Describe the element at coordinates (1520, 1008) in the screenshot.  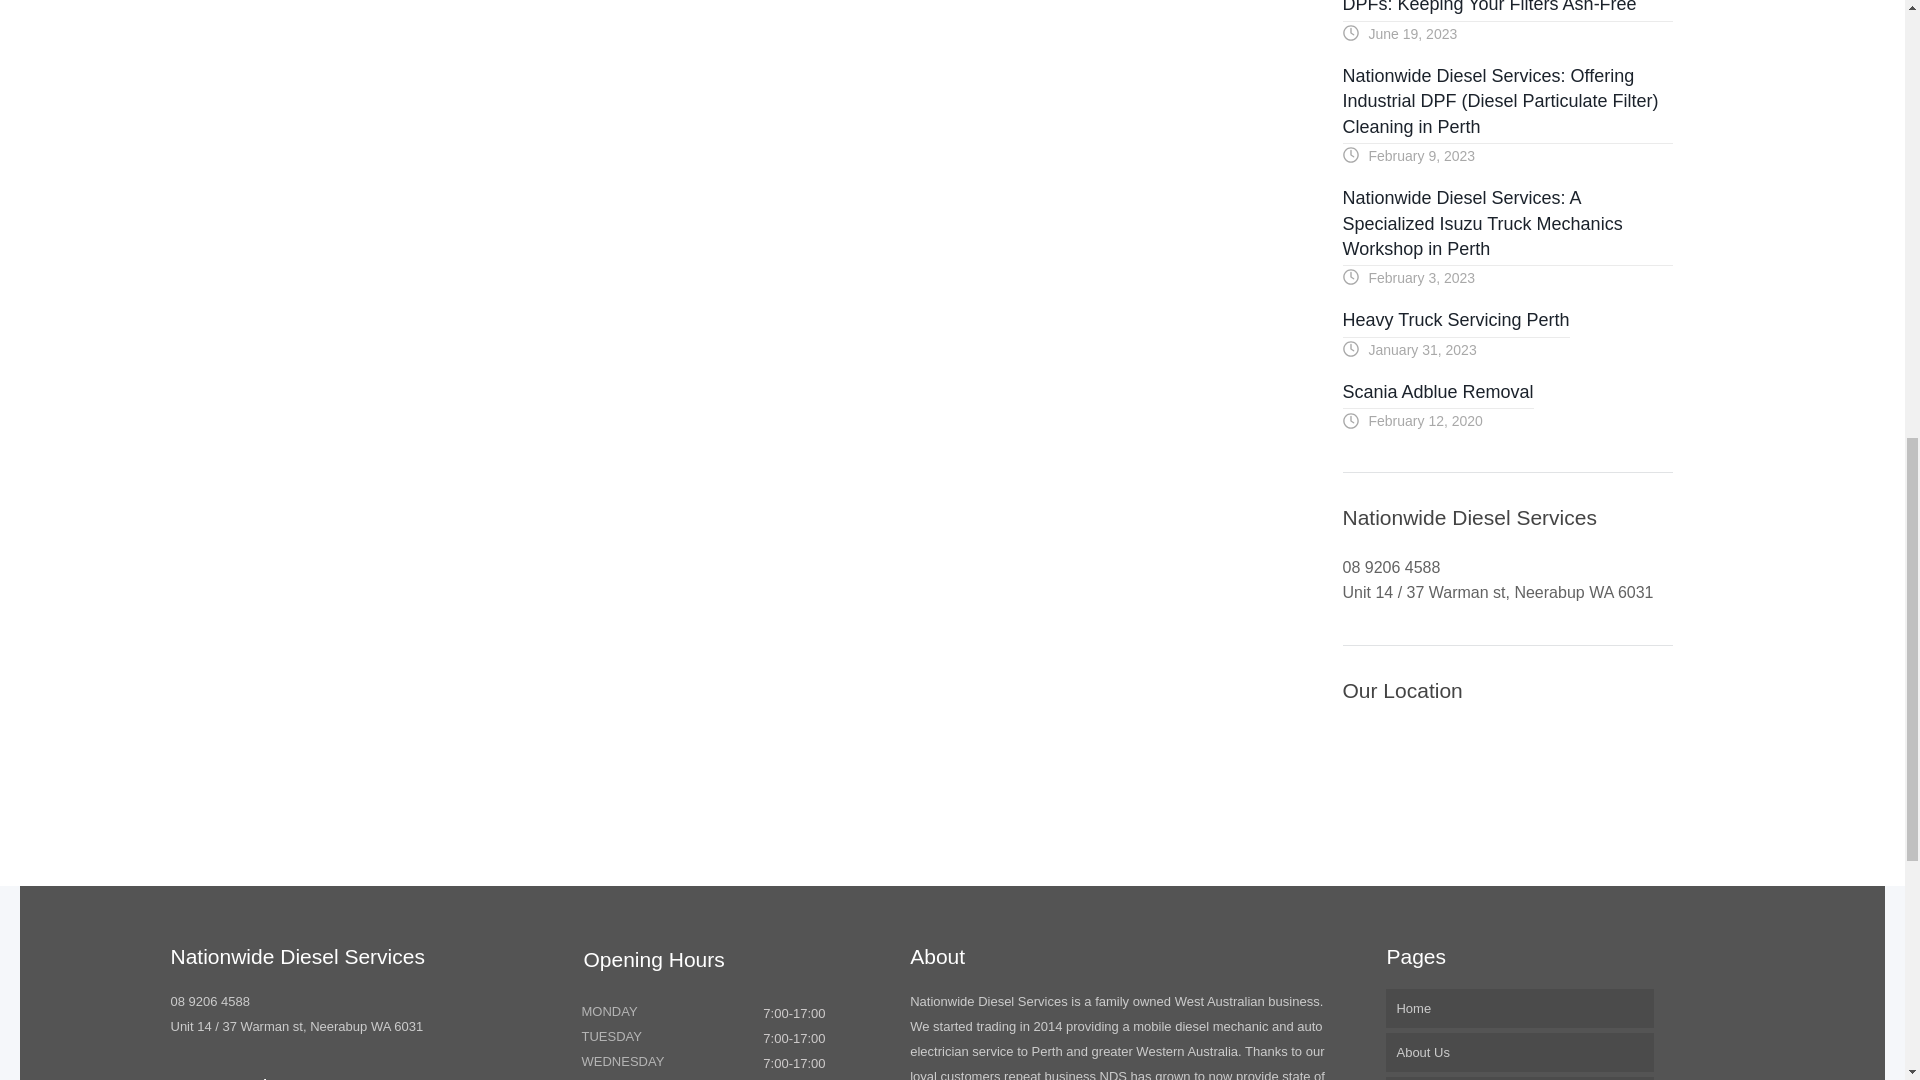
I see `Home` at that location.